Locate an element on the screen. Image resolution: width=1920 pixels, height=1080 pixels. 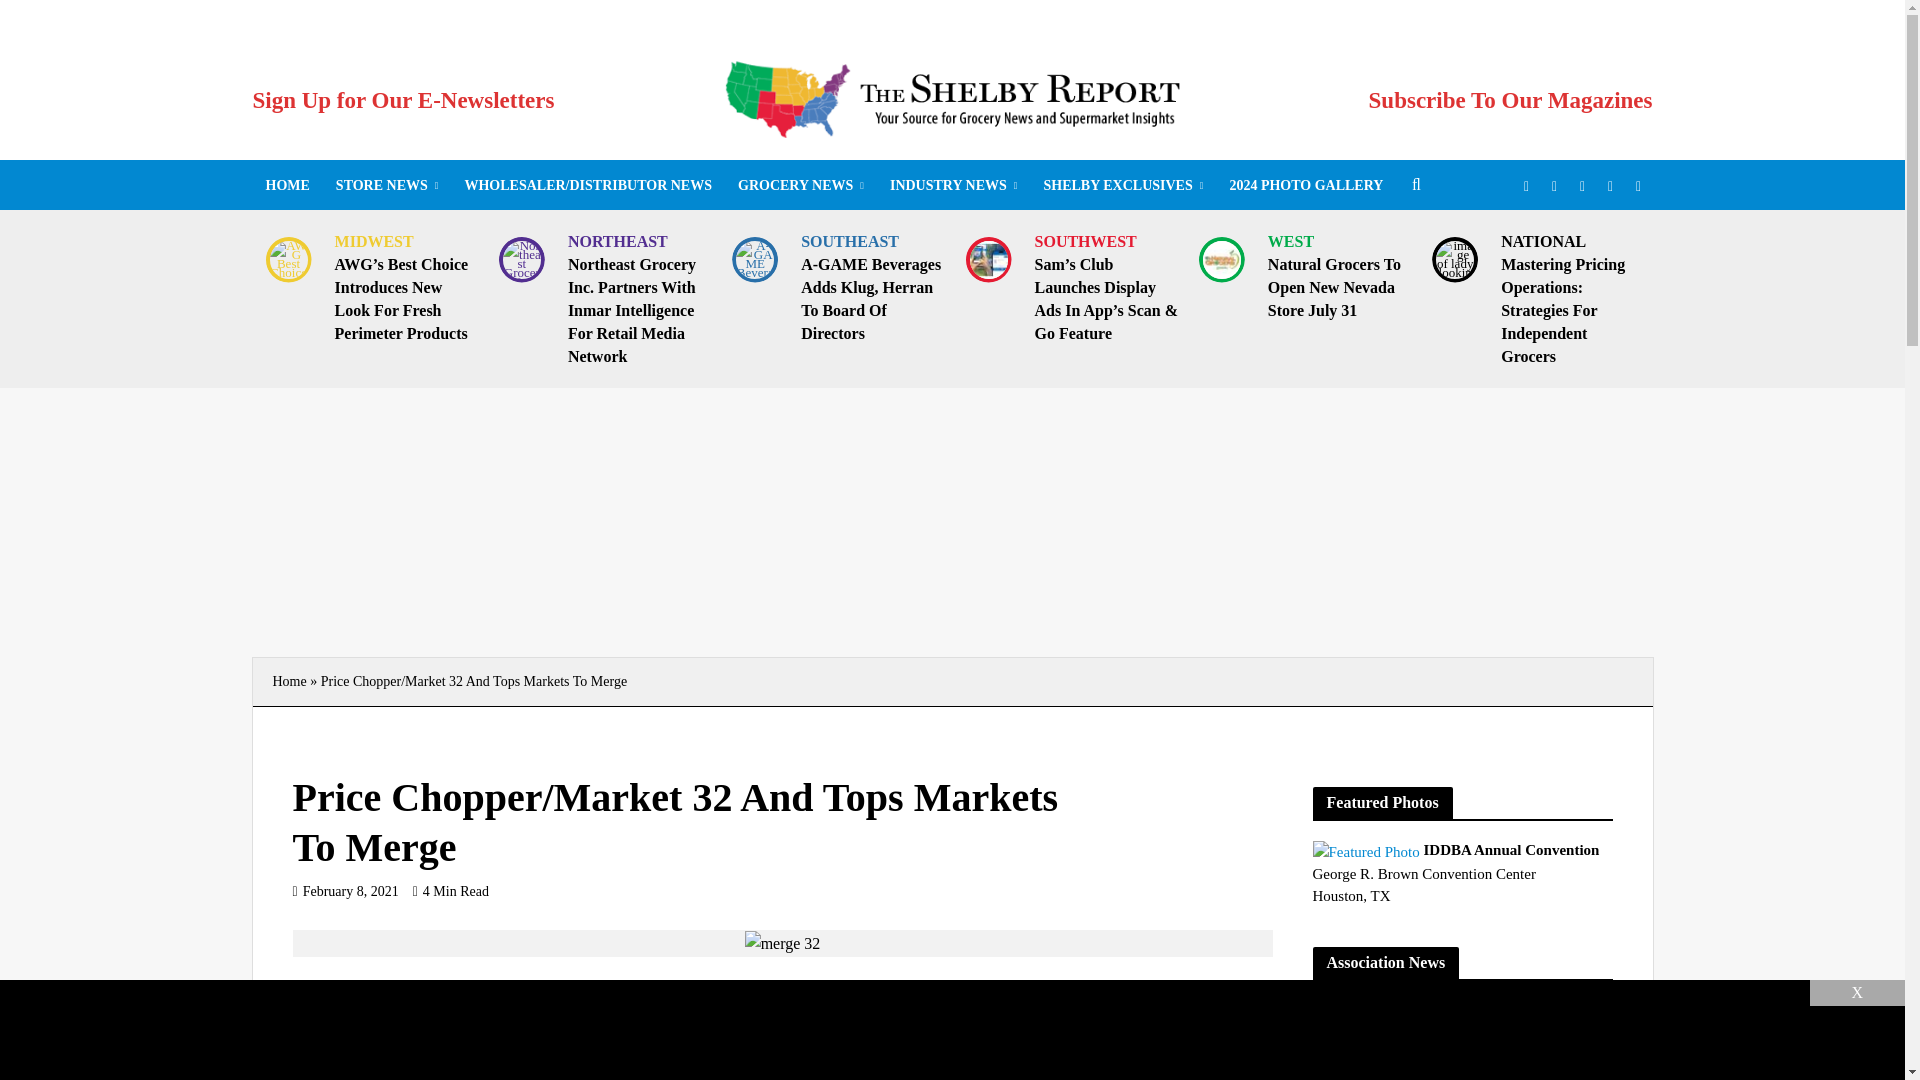
Subscribe To Our Magazines is located at coordinates (1510, 100).